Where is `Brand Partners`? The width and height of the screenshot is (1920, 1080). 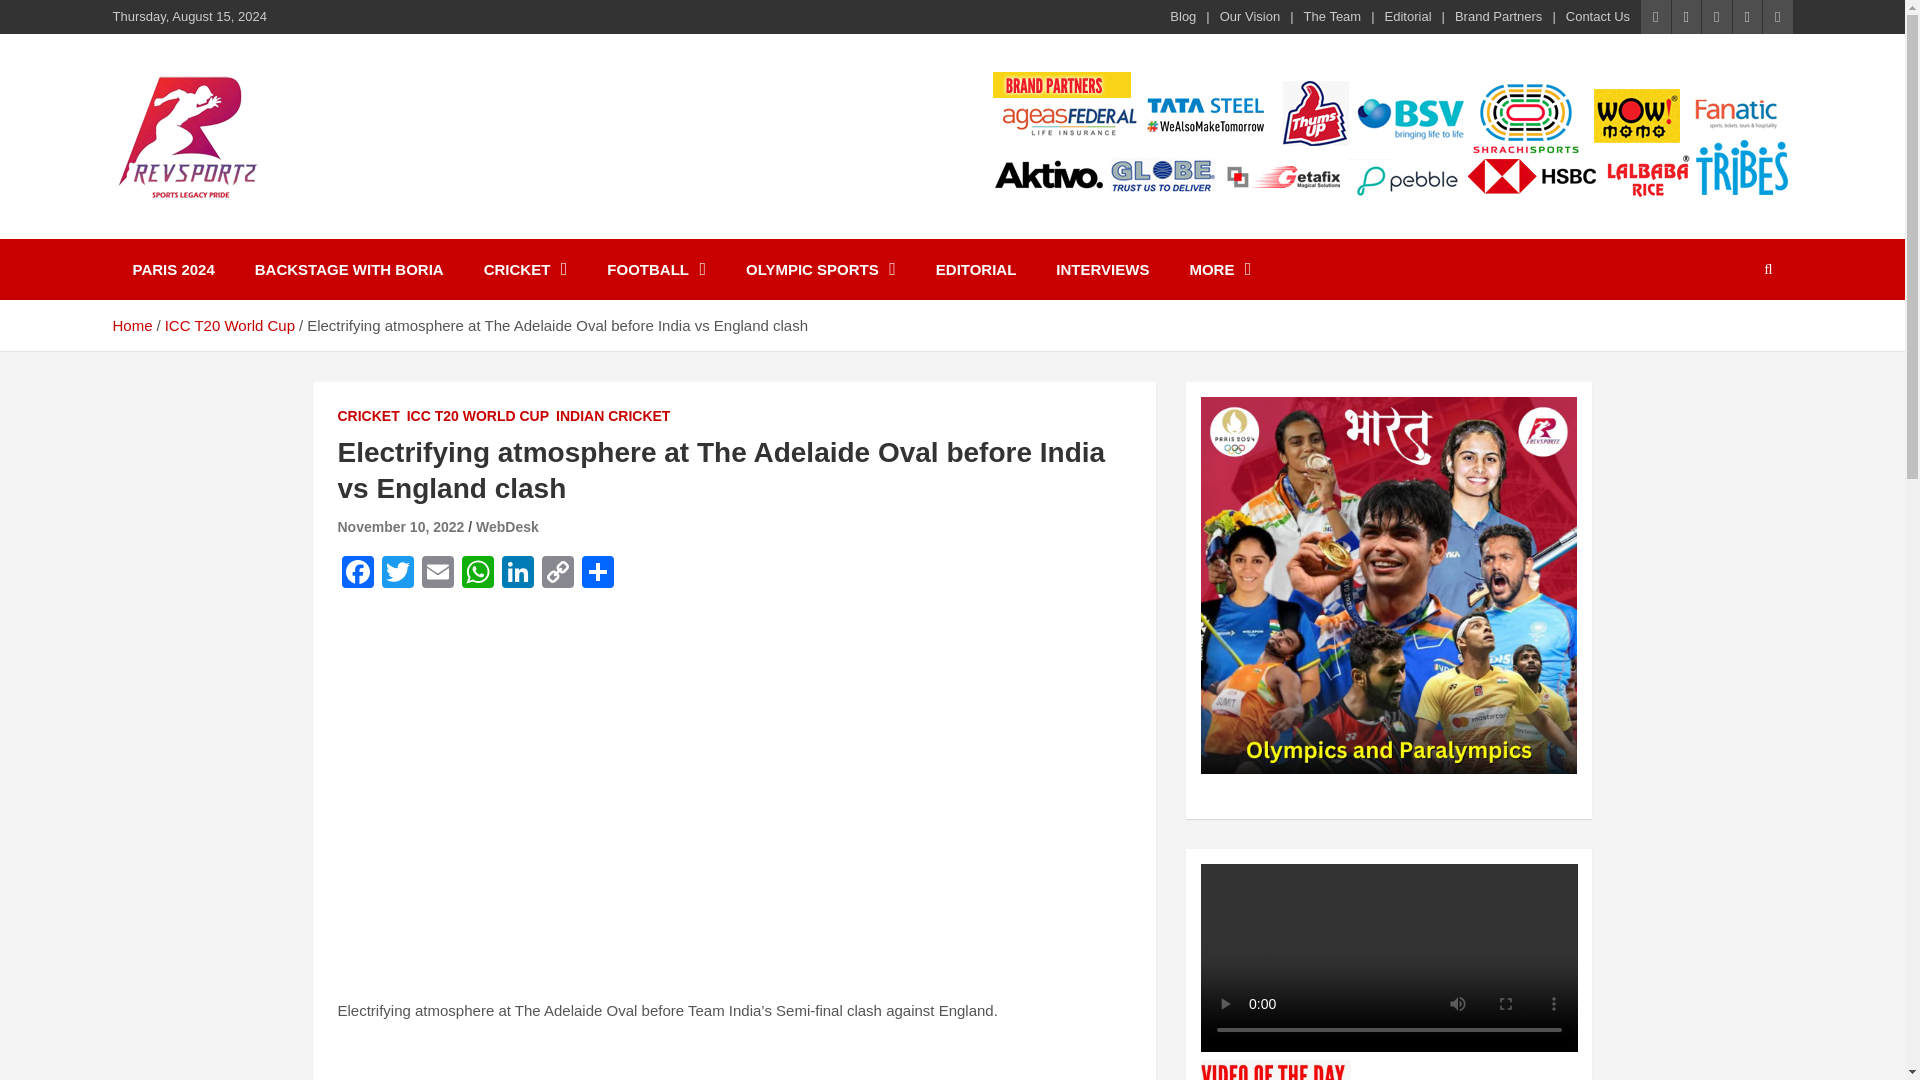 Brand Partners is located at coordinates (1498, 16).